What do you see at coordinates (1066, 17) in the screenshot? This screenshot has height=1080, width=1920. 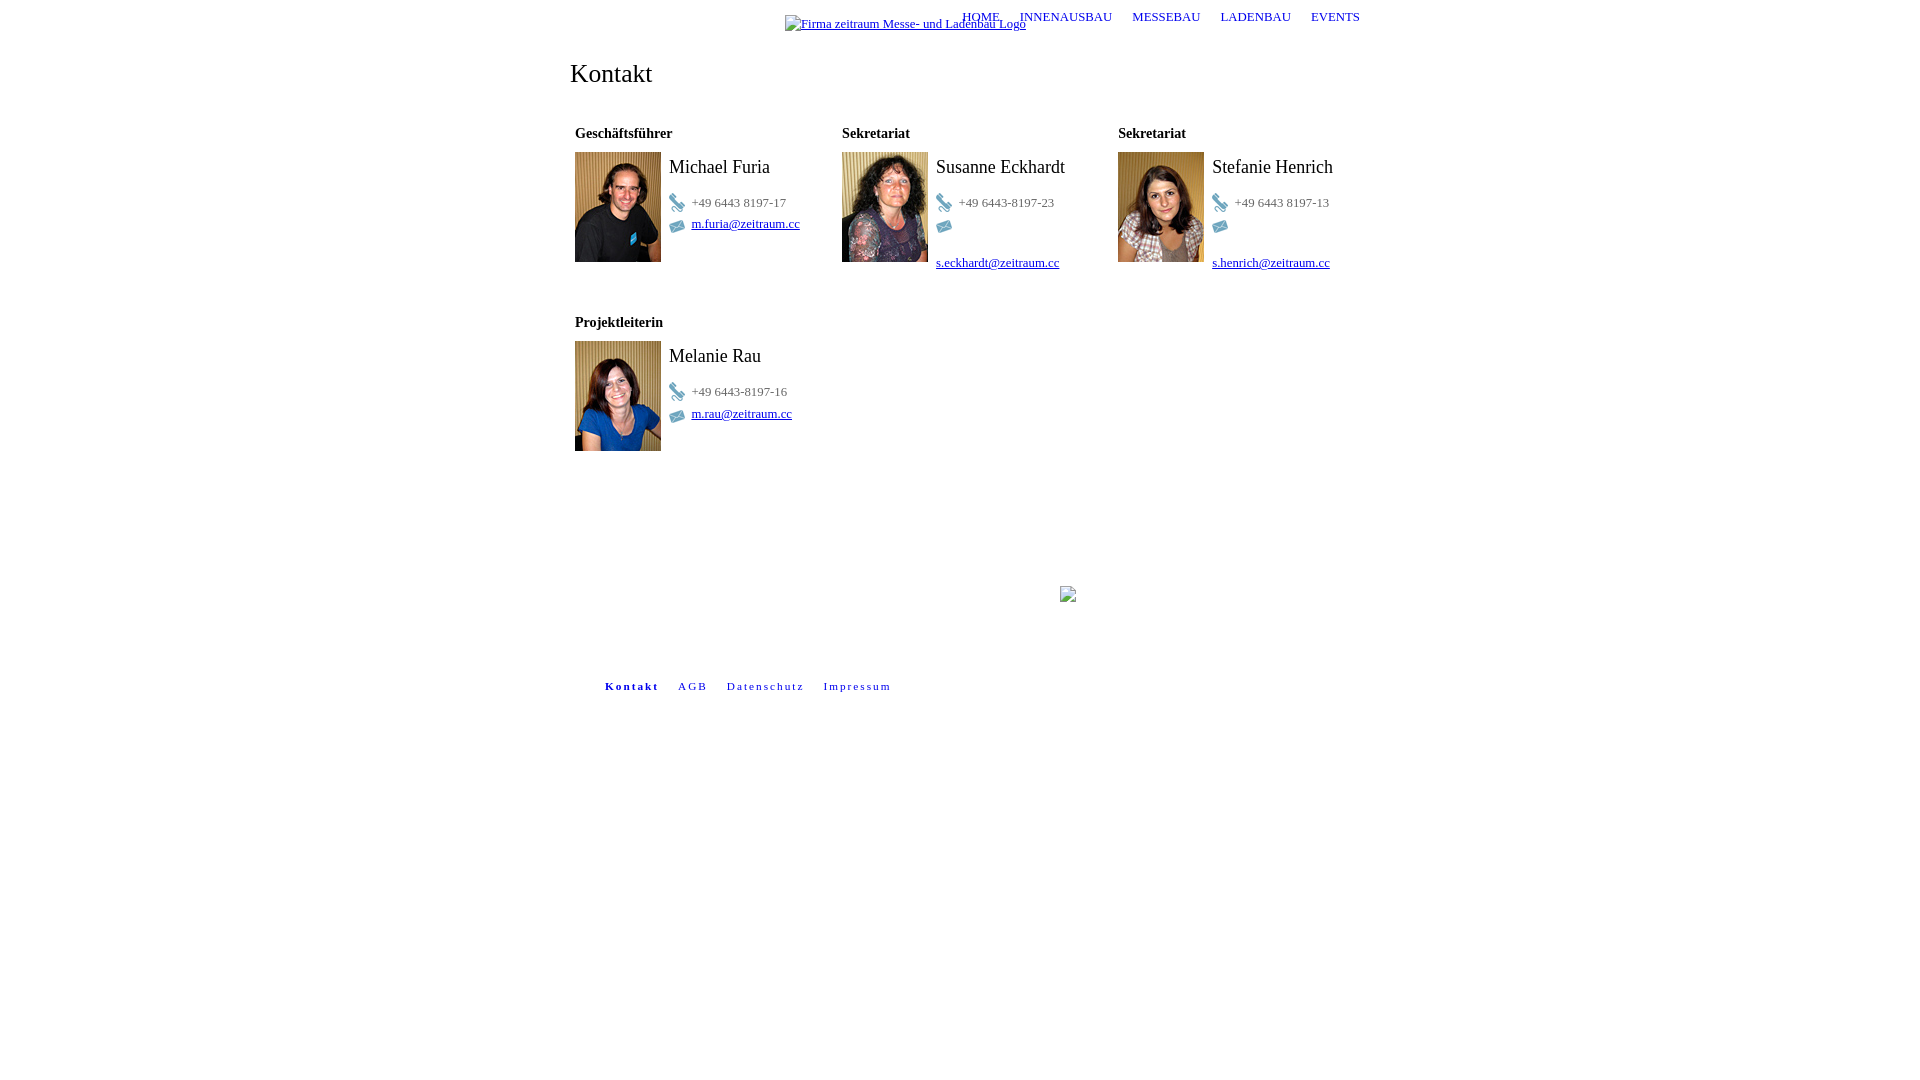 I see `INNENAUSBAU` at bounding box center [1066, 17].